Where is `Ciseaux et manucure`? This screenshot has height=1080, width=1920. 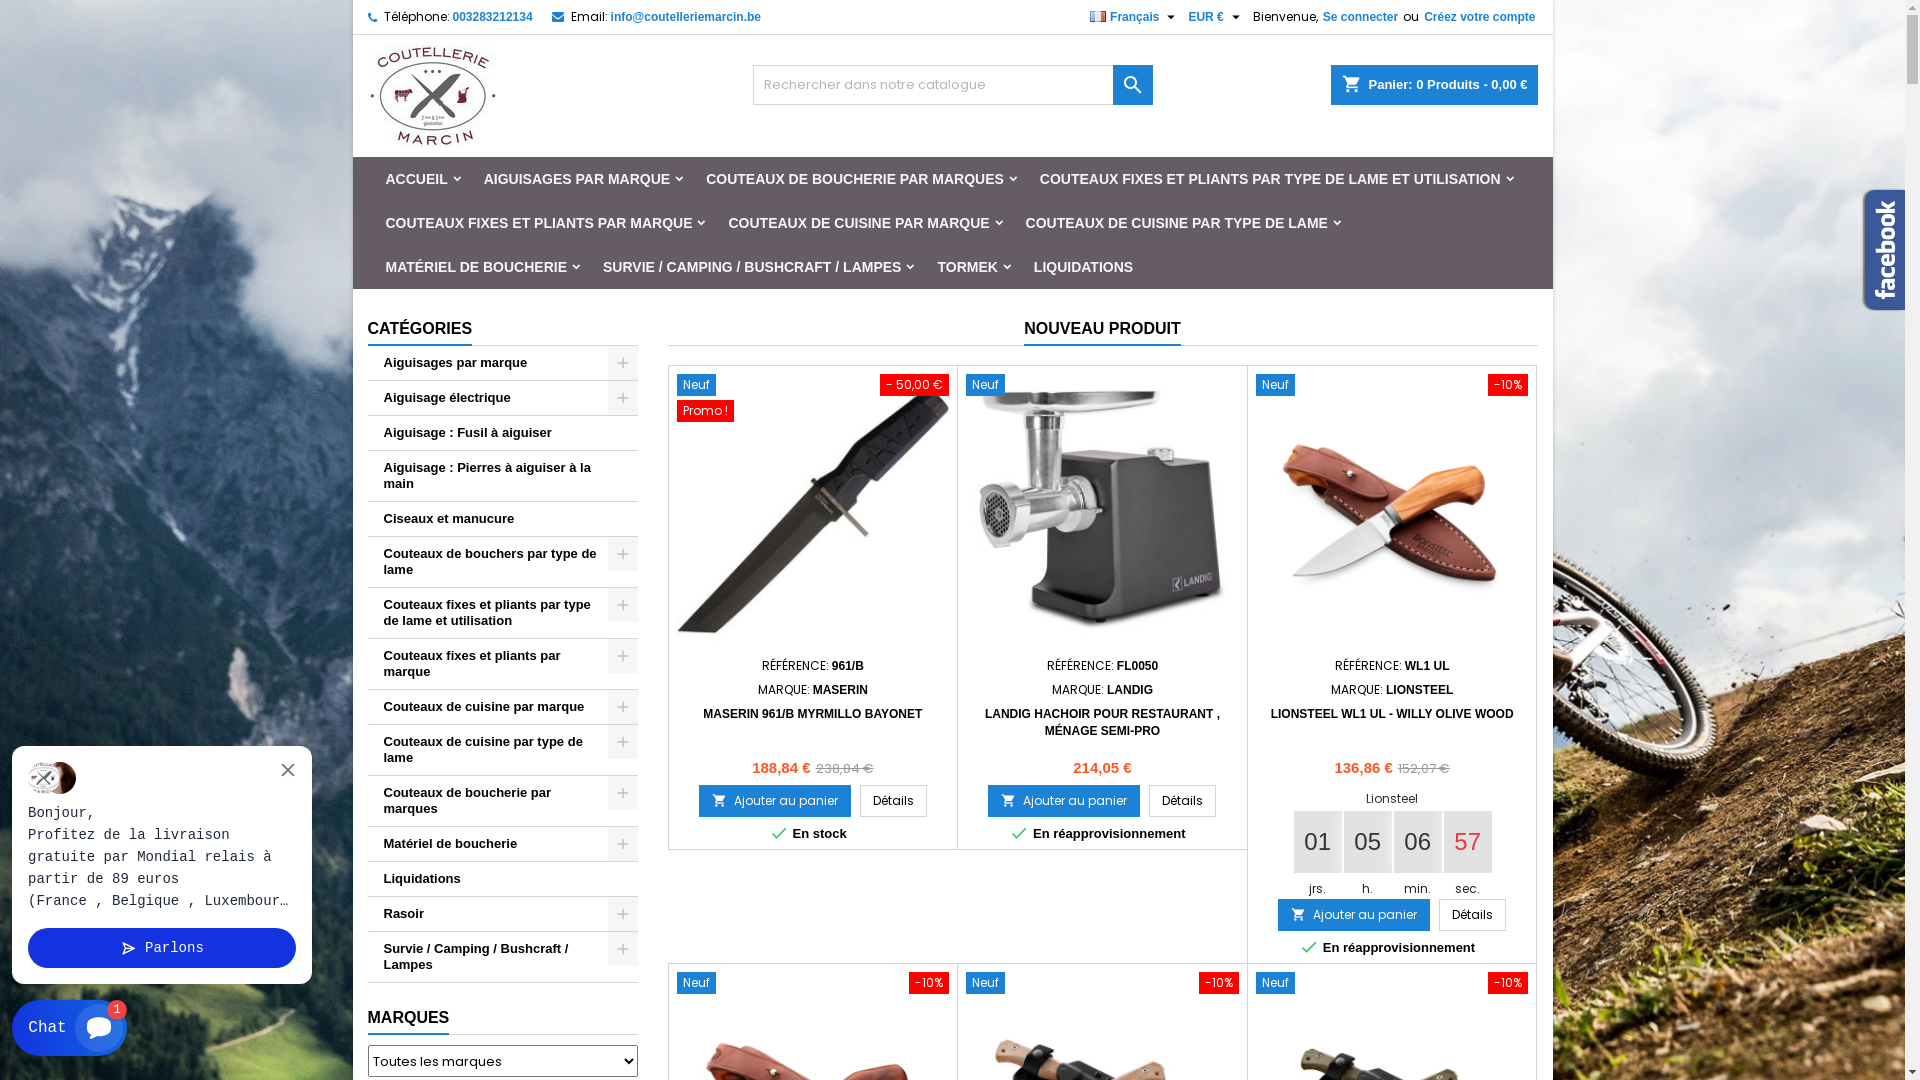 Ciseaux et manucure is located at coordinates (503, 520).